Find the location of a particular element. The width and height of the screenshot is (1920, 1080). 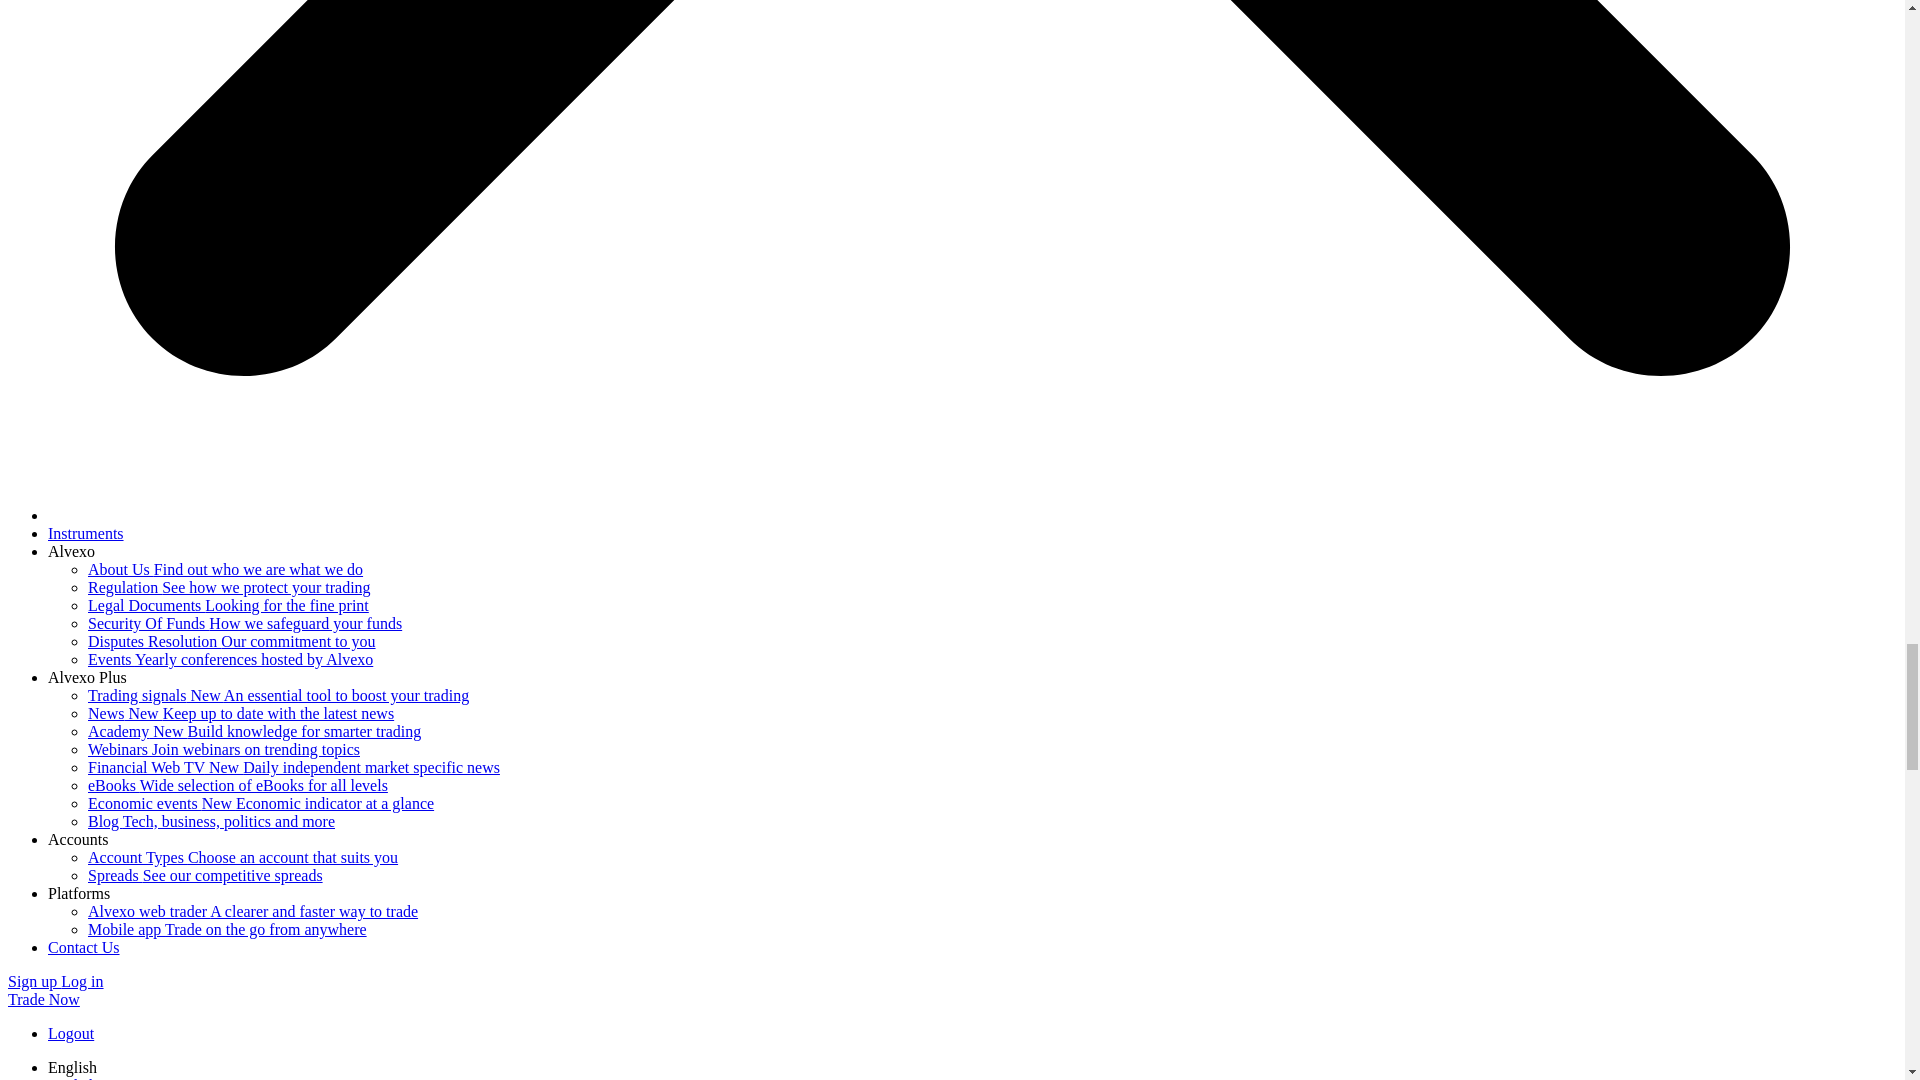

Platforms is located at coordinates (78, 892).